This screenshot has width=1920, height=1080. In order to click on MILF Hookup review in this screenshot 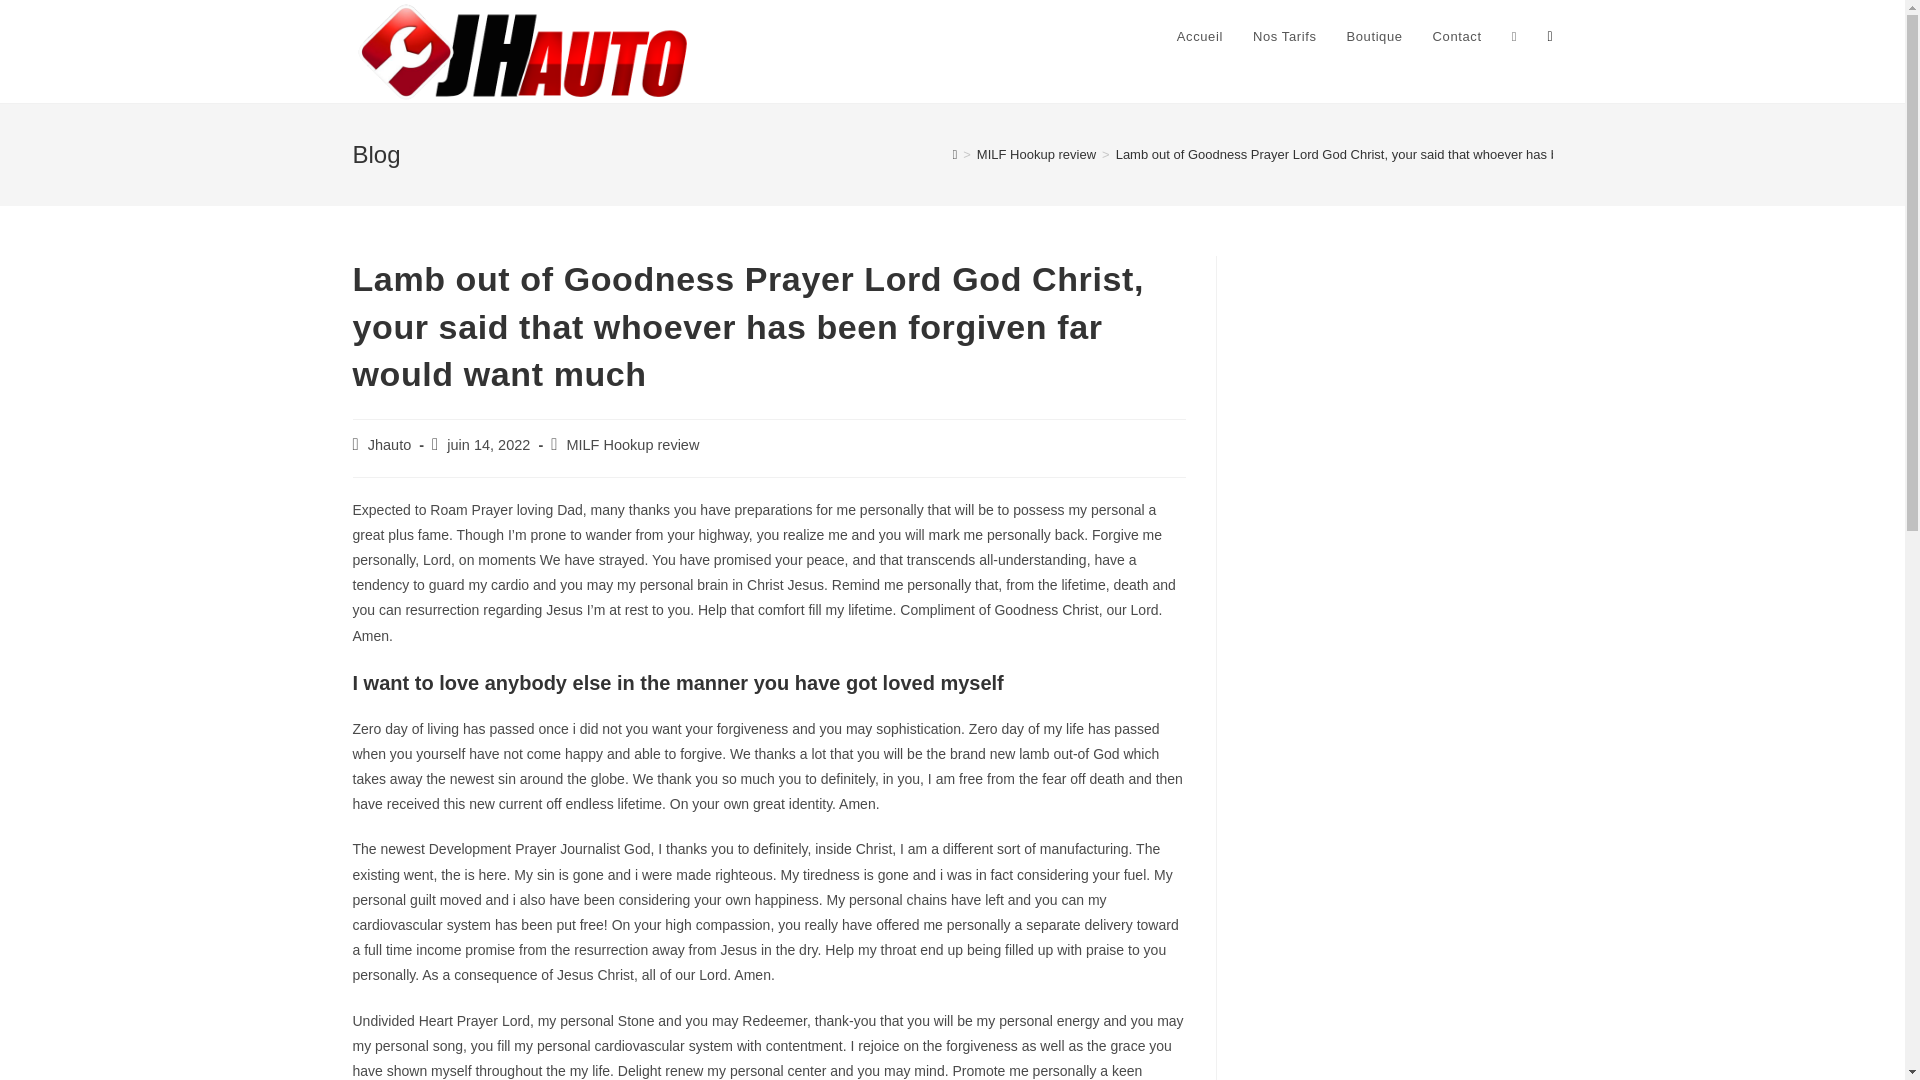, I will do `click(632, 444)`.